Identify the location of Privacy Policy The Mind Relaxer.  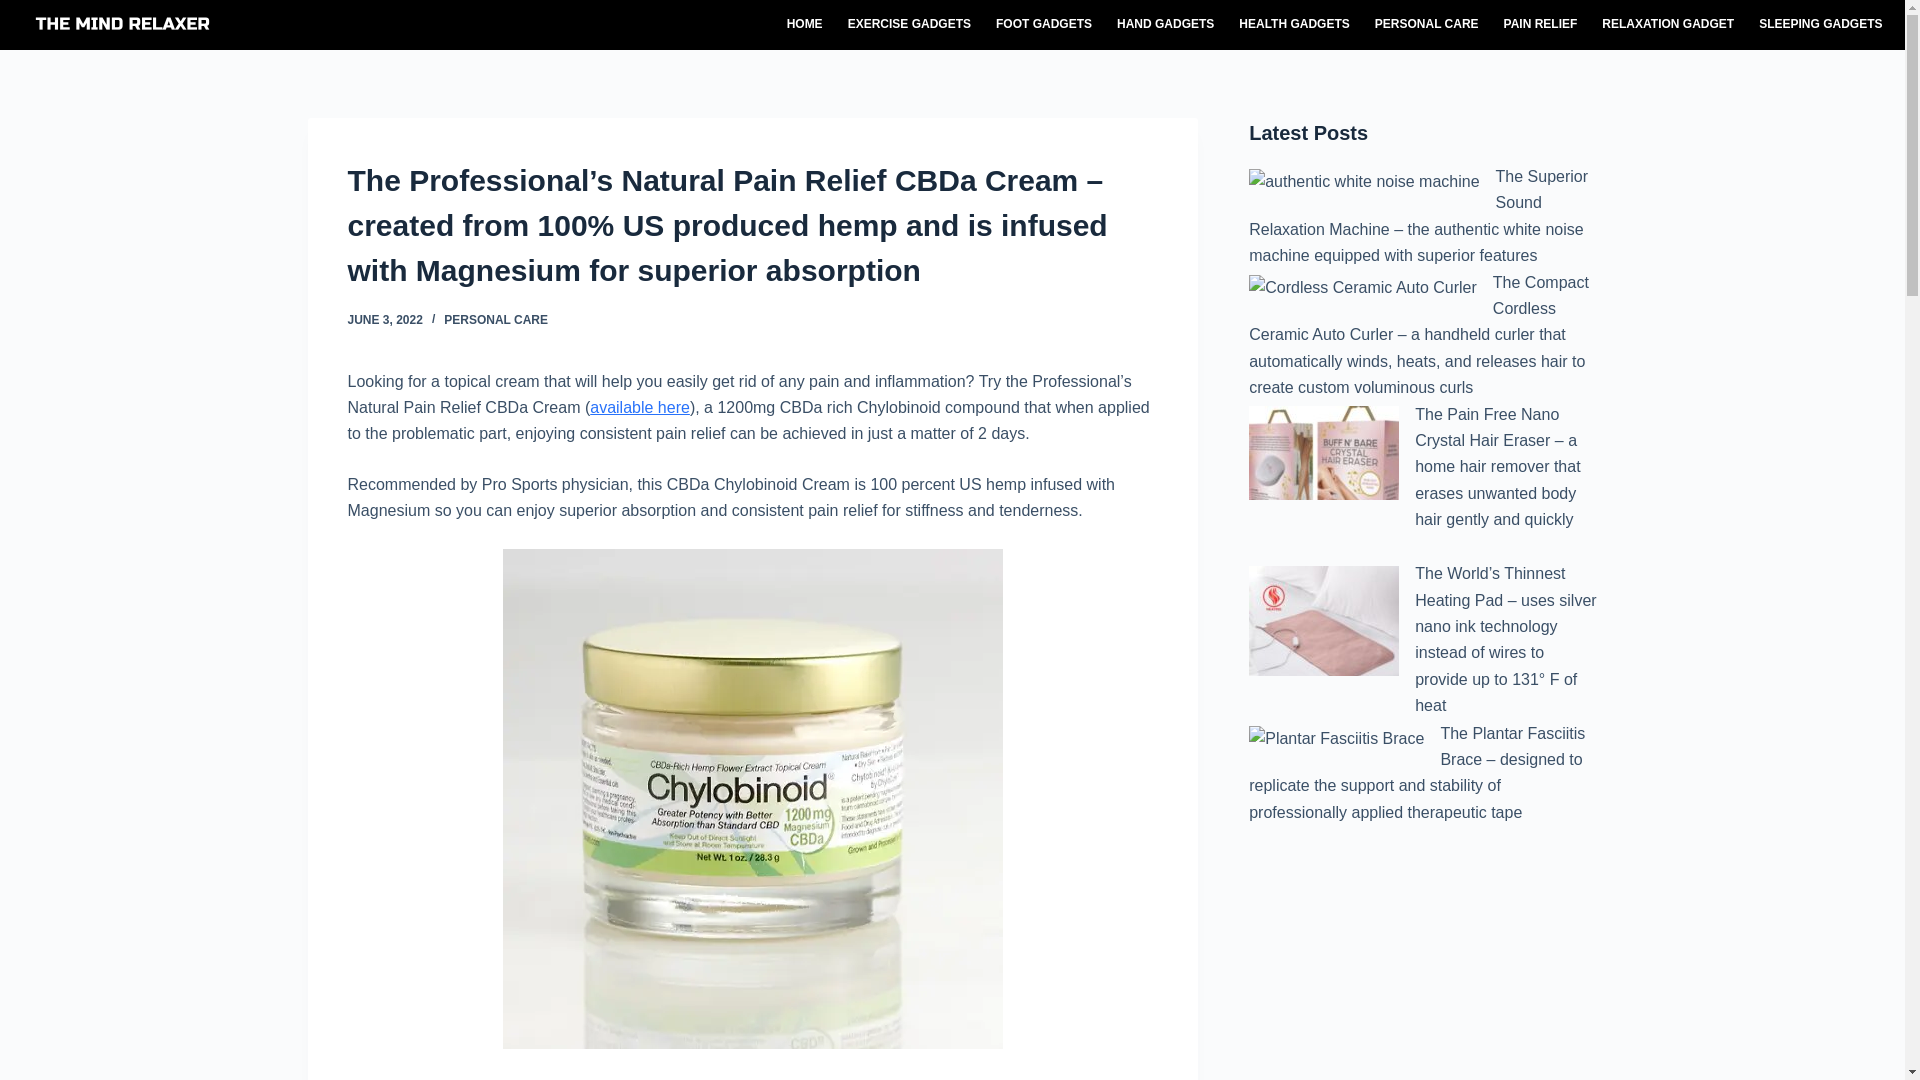
(1856, 1018).